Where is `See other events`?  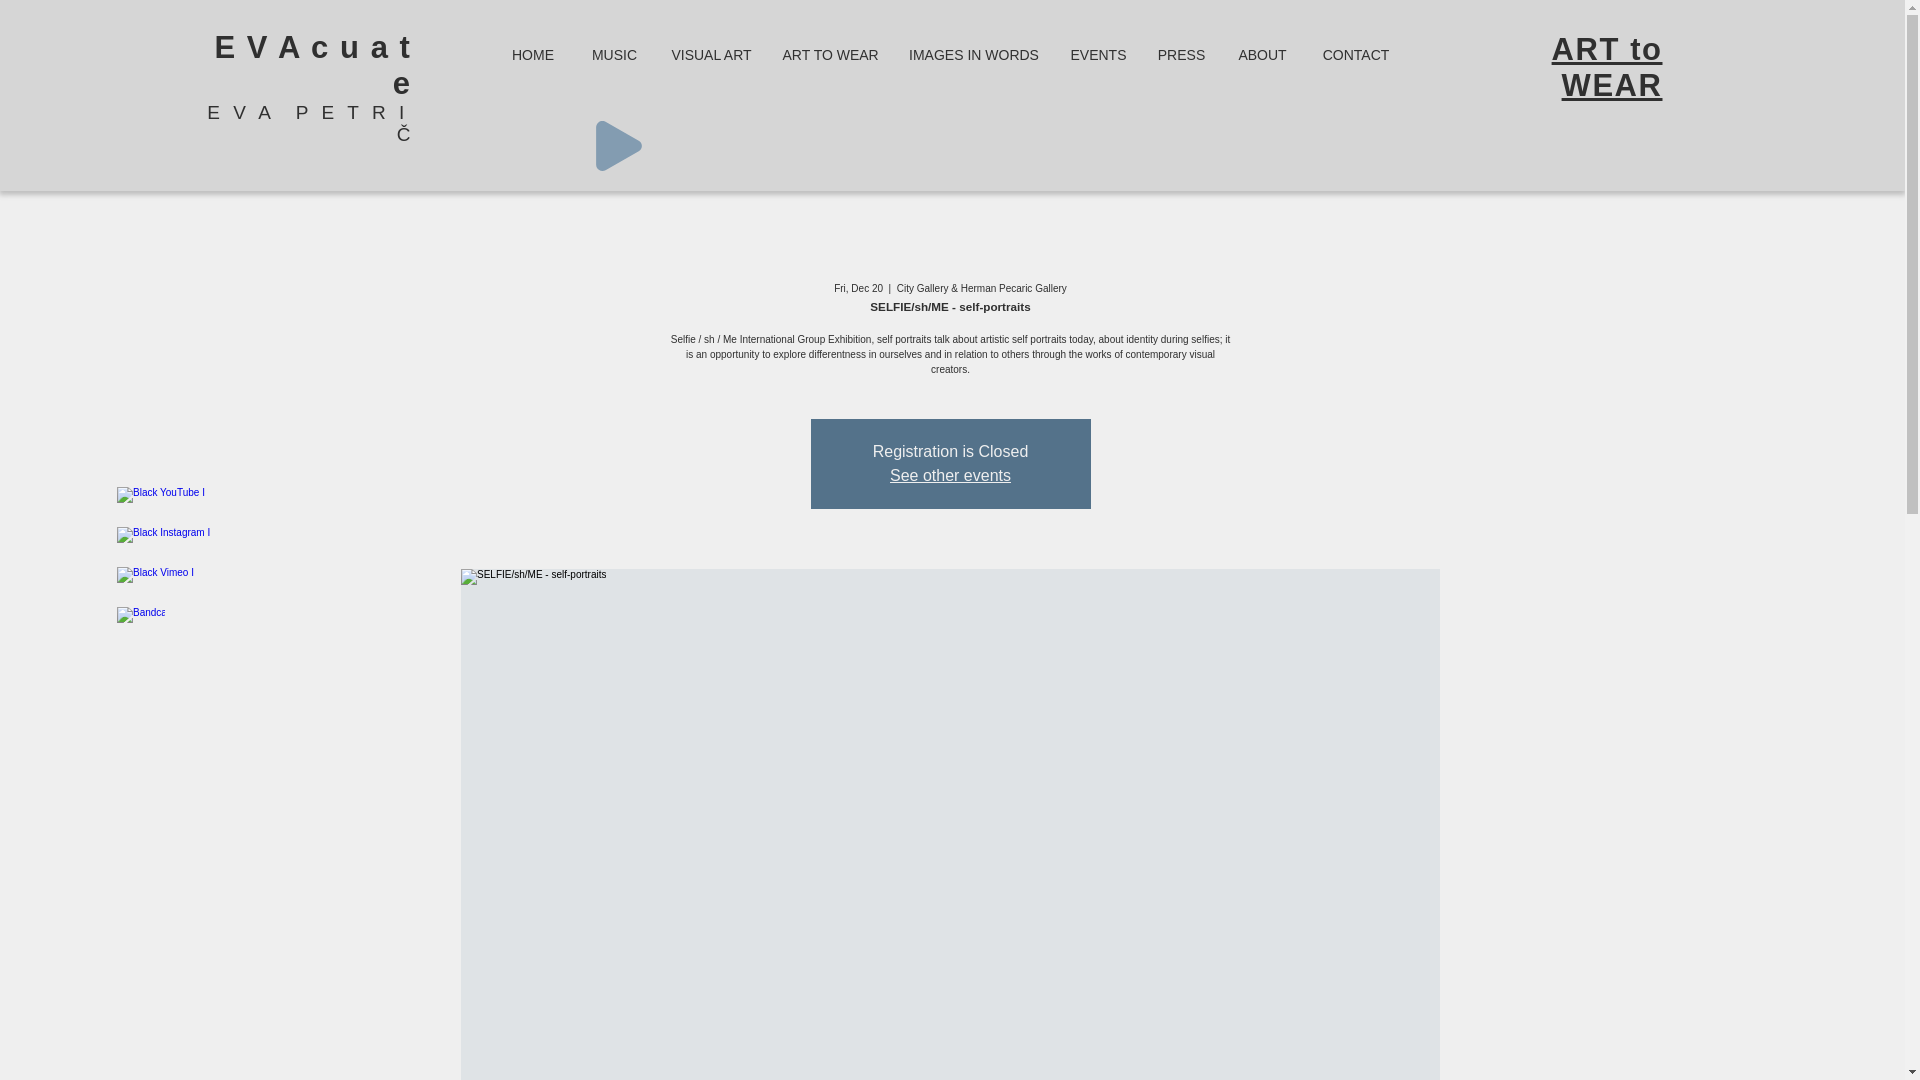
See other events is located at coordinates (950, 474).